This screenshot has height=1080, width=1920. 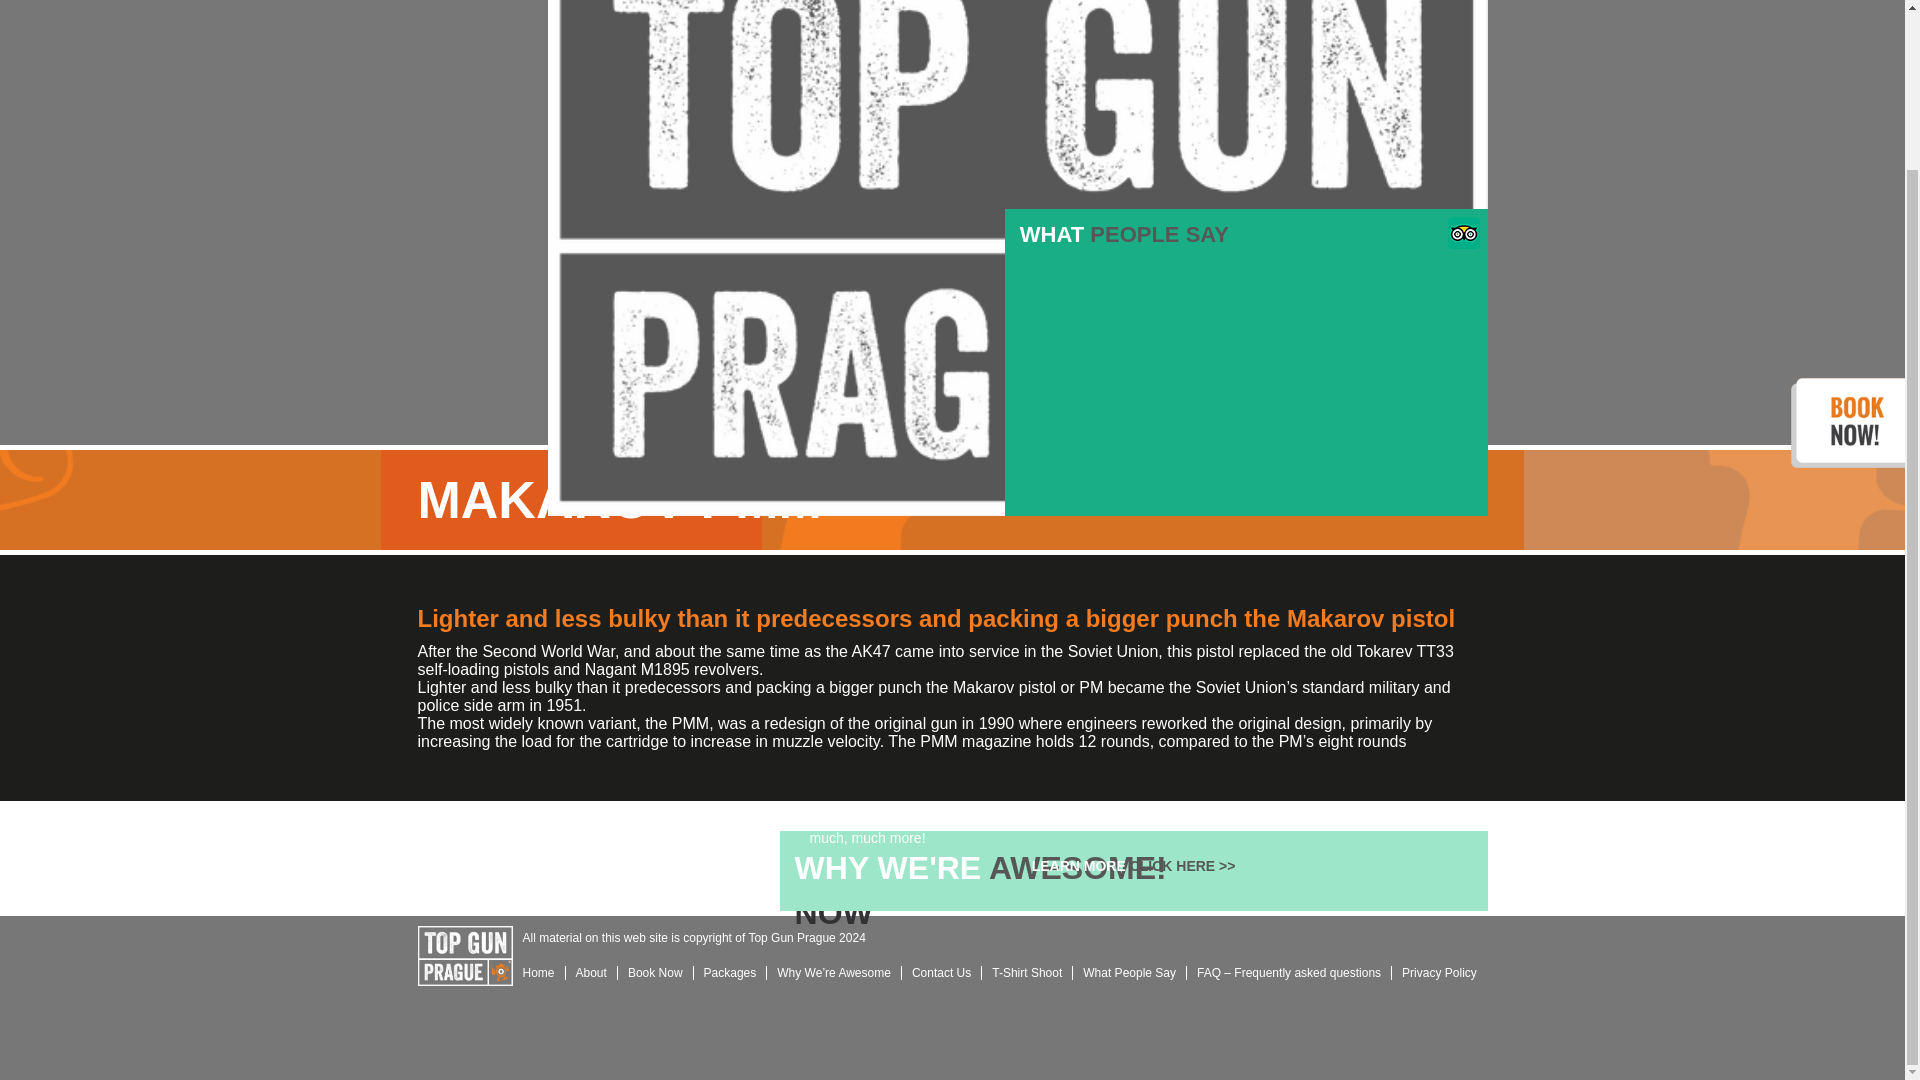 I want to click on BOOK NOW, so click(x=1246, y=362).